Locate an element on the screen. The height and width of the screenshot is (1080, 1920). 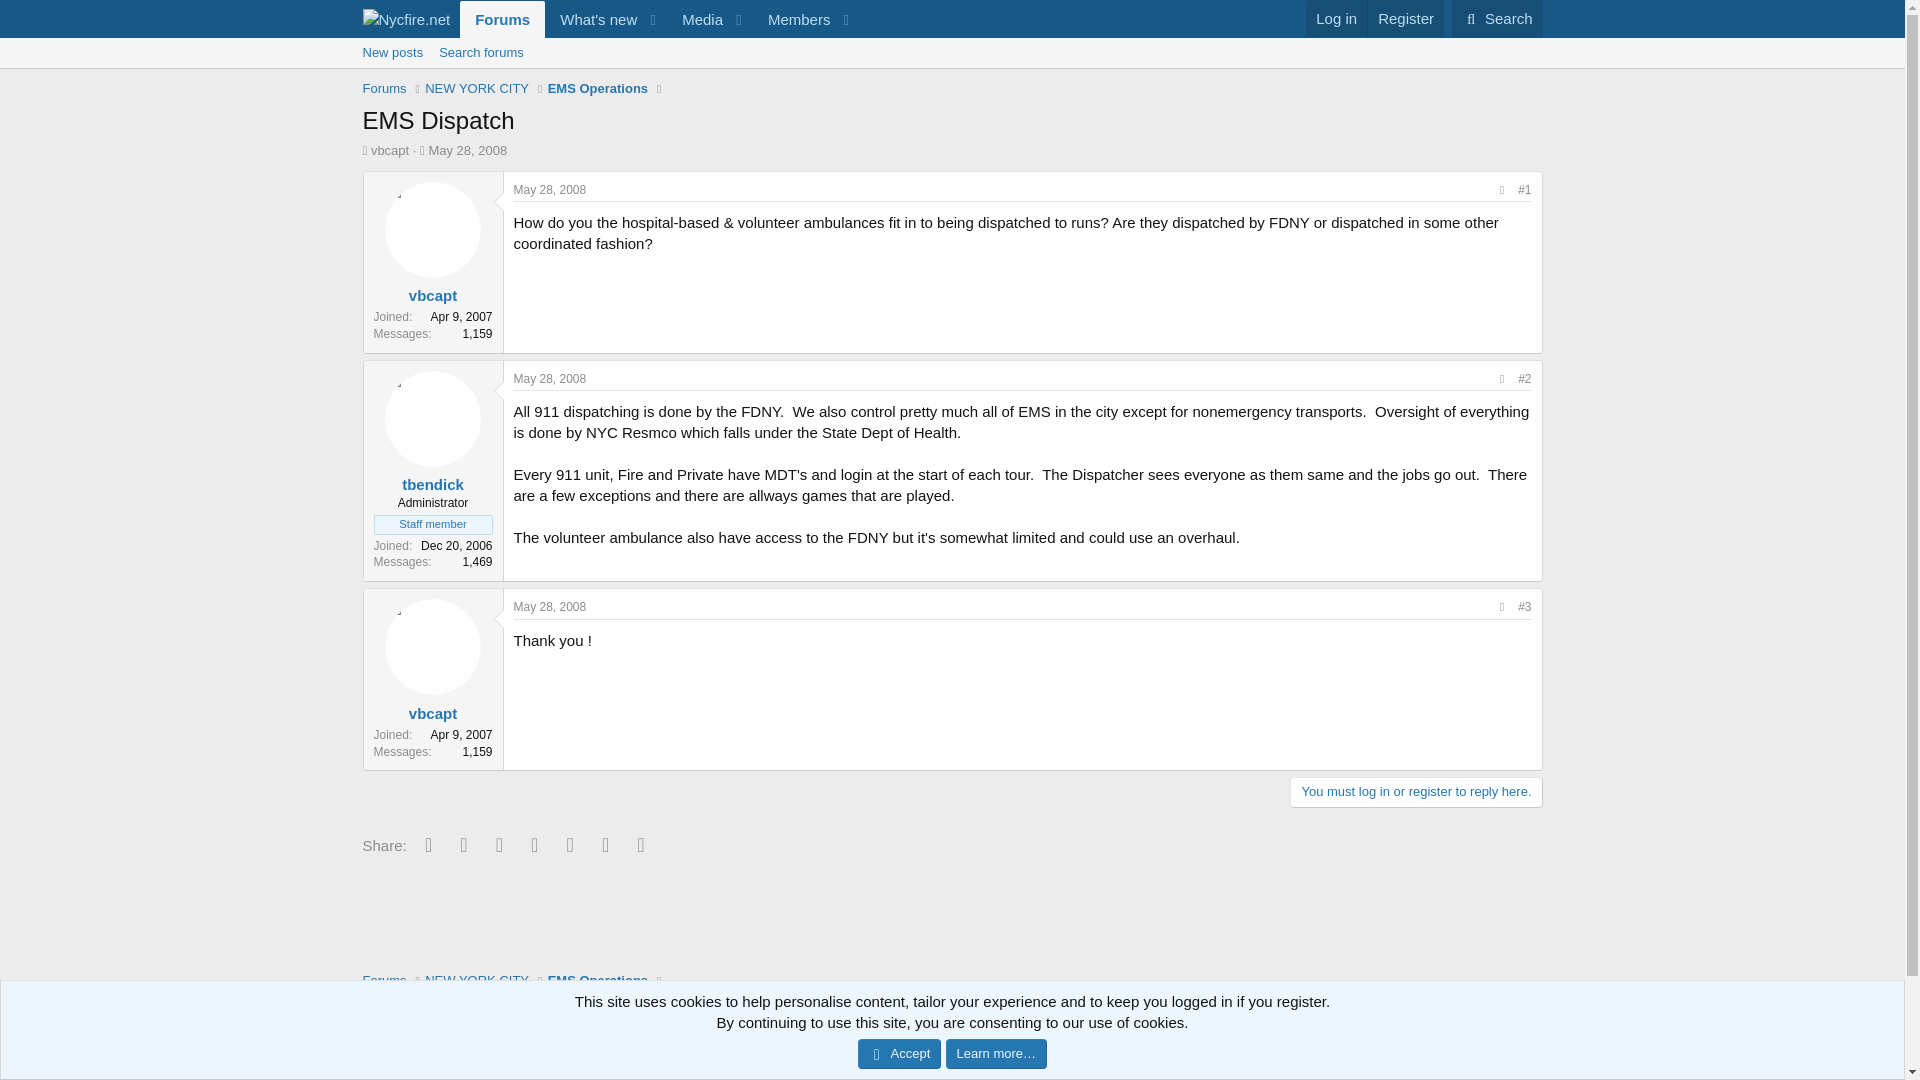
EMS Operations is located at coordinates (696, 19).